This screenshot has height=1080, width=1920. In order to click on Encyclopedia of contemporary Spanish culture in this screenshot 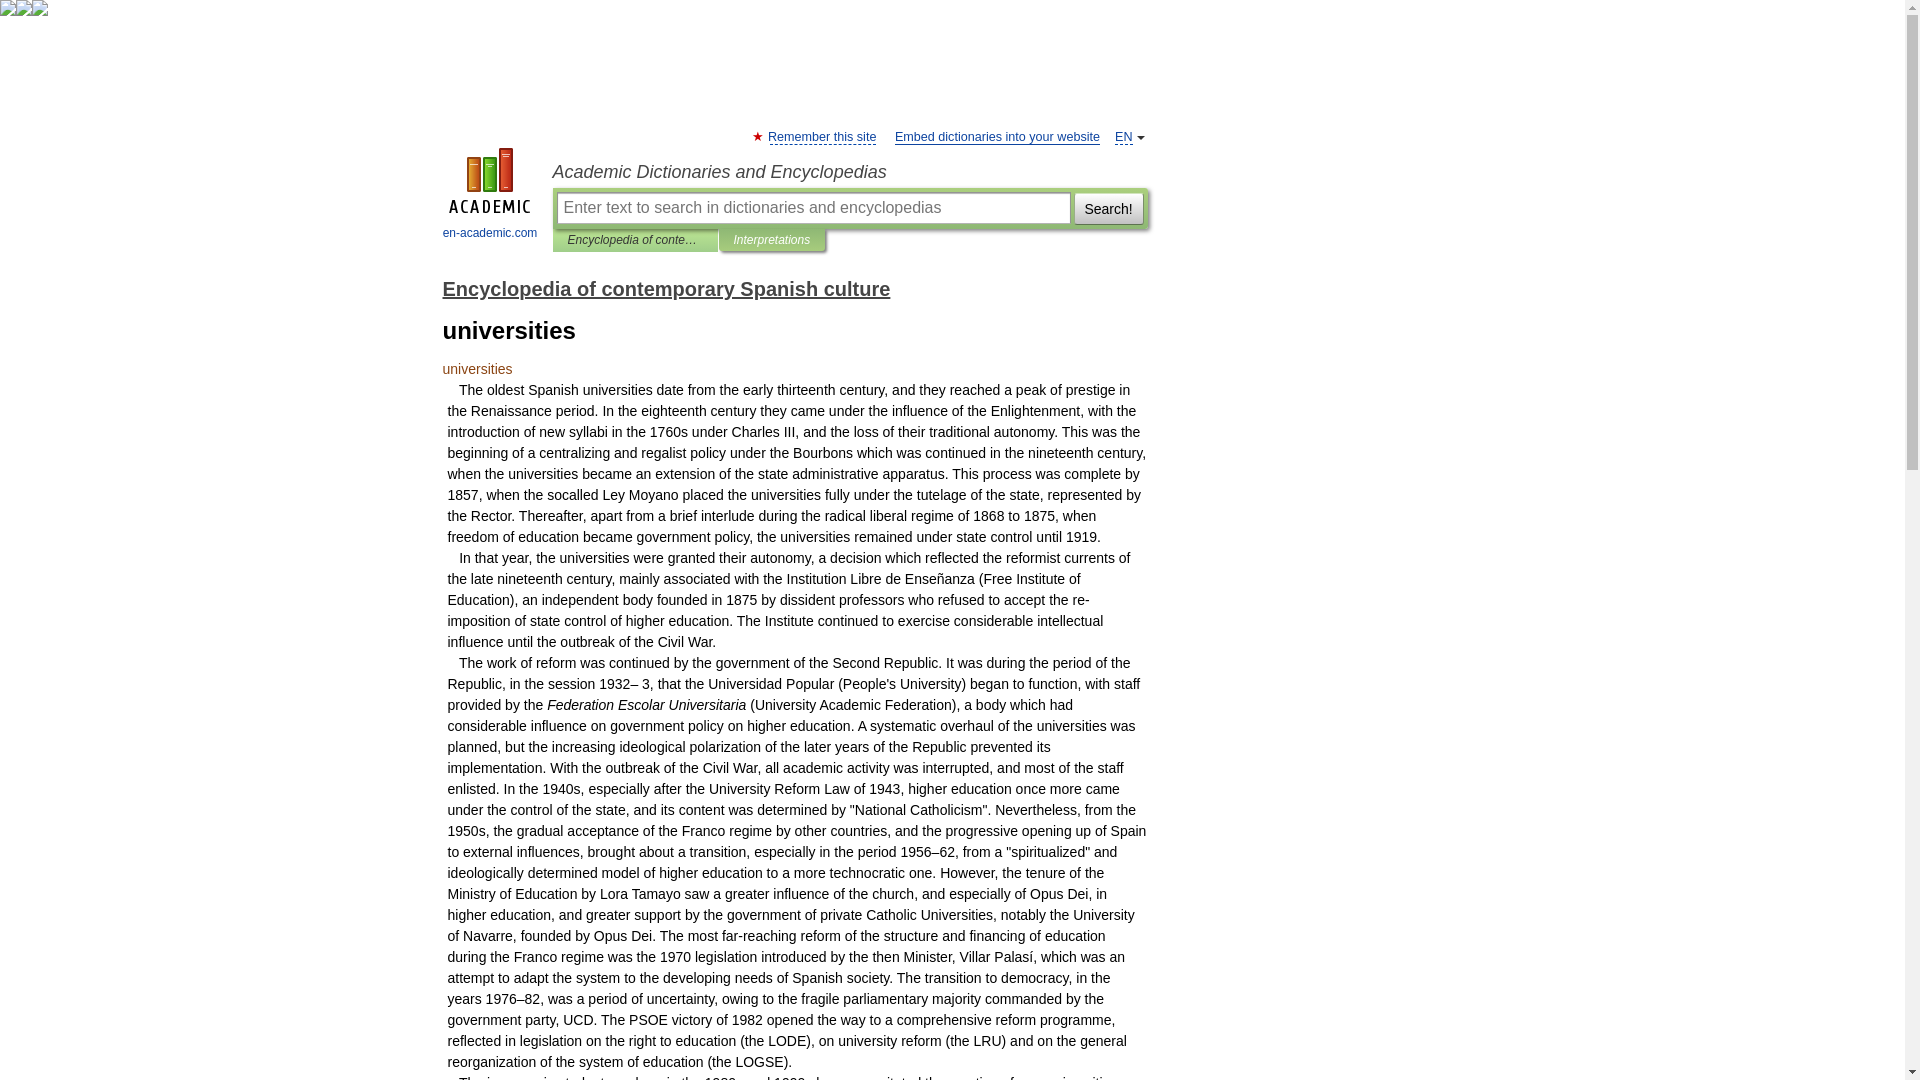, I will do `click(635, 240)`.